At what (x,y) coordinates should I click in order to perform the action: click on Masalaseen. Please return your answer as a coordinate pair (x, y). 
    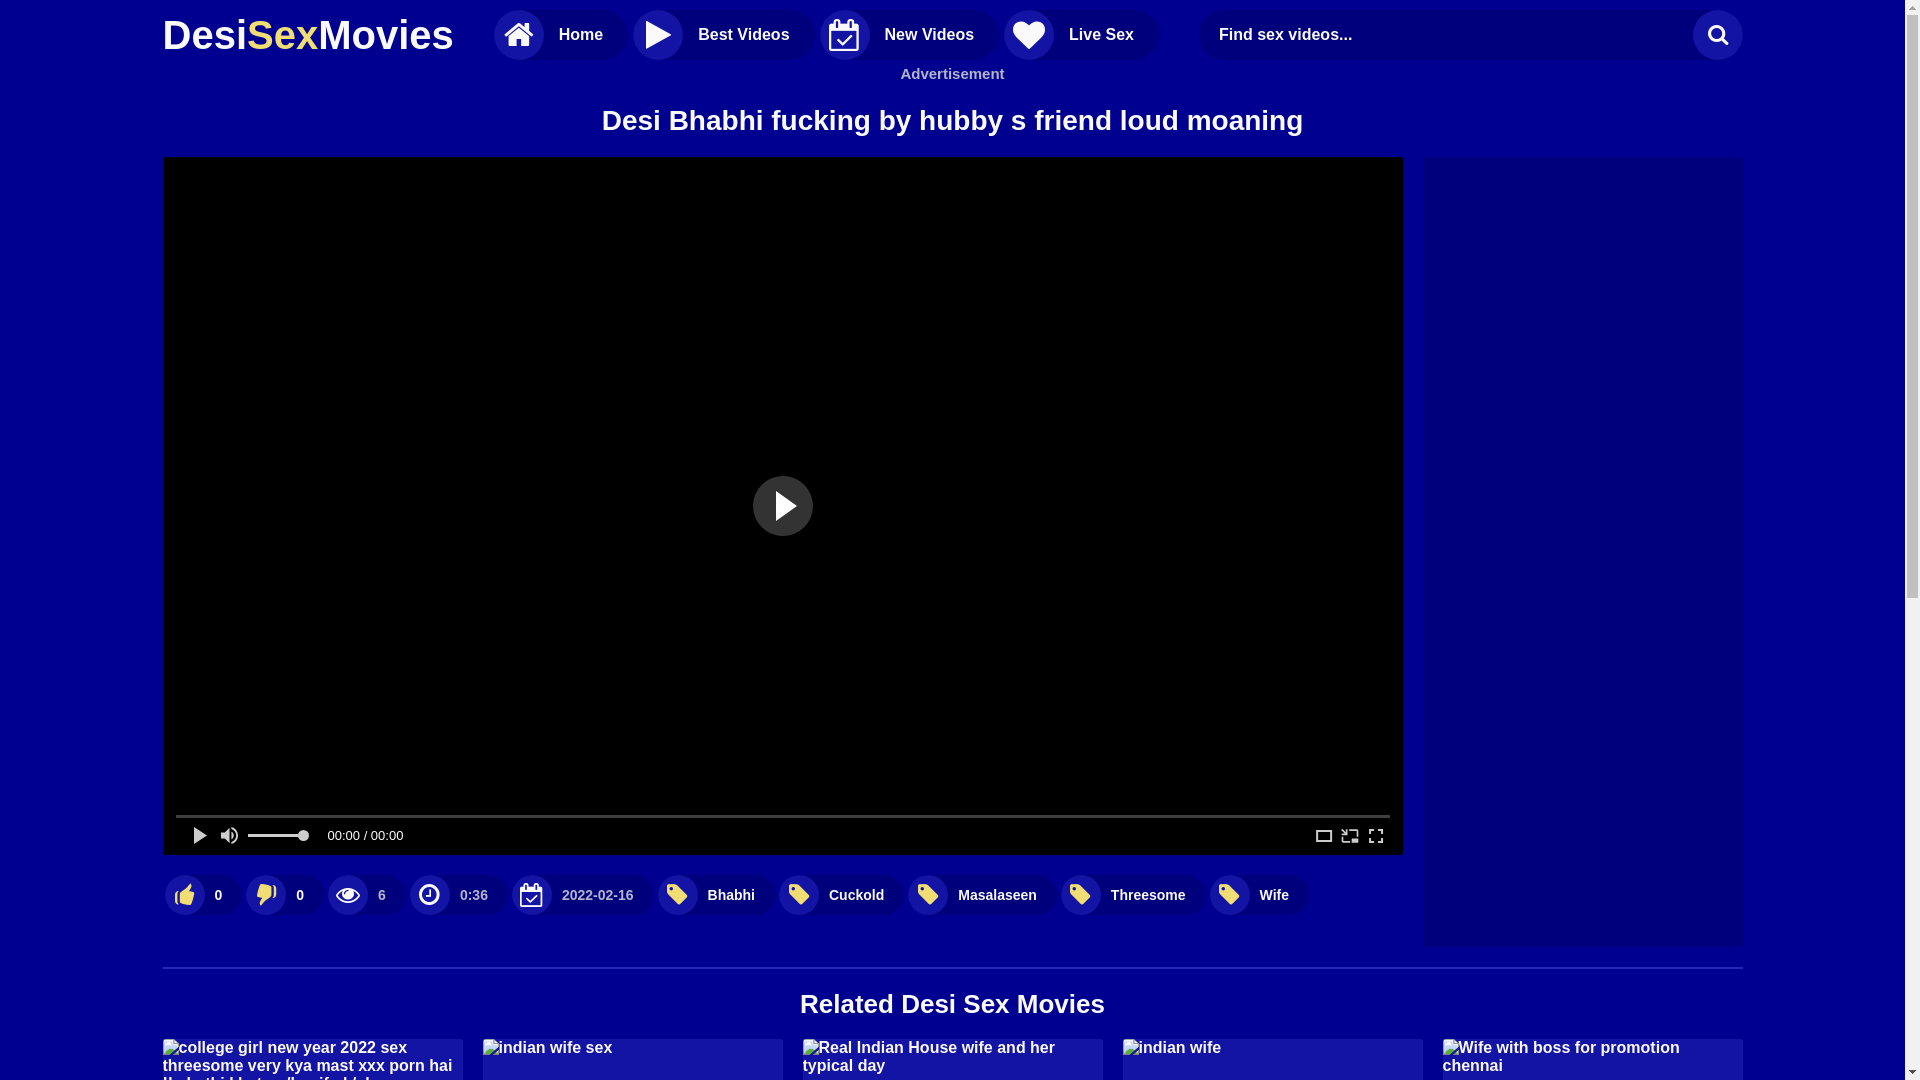
    Looking at the image, I should click on (982, 894).